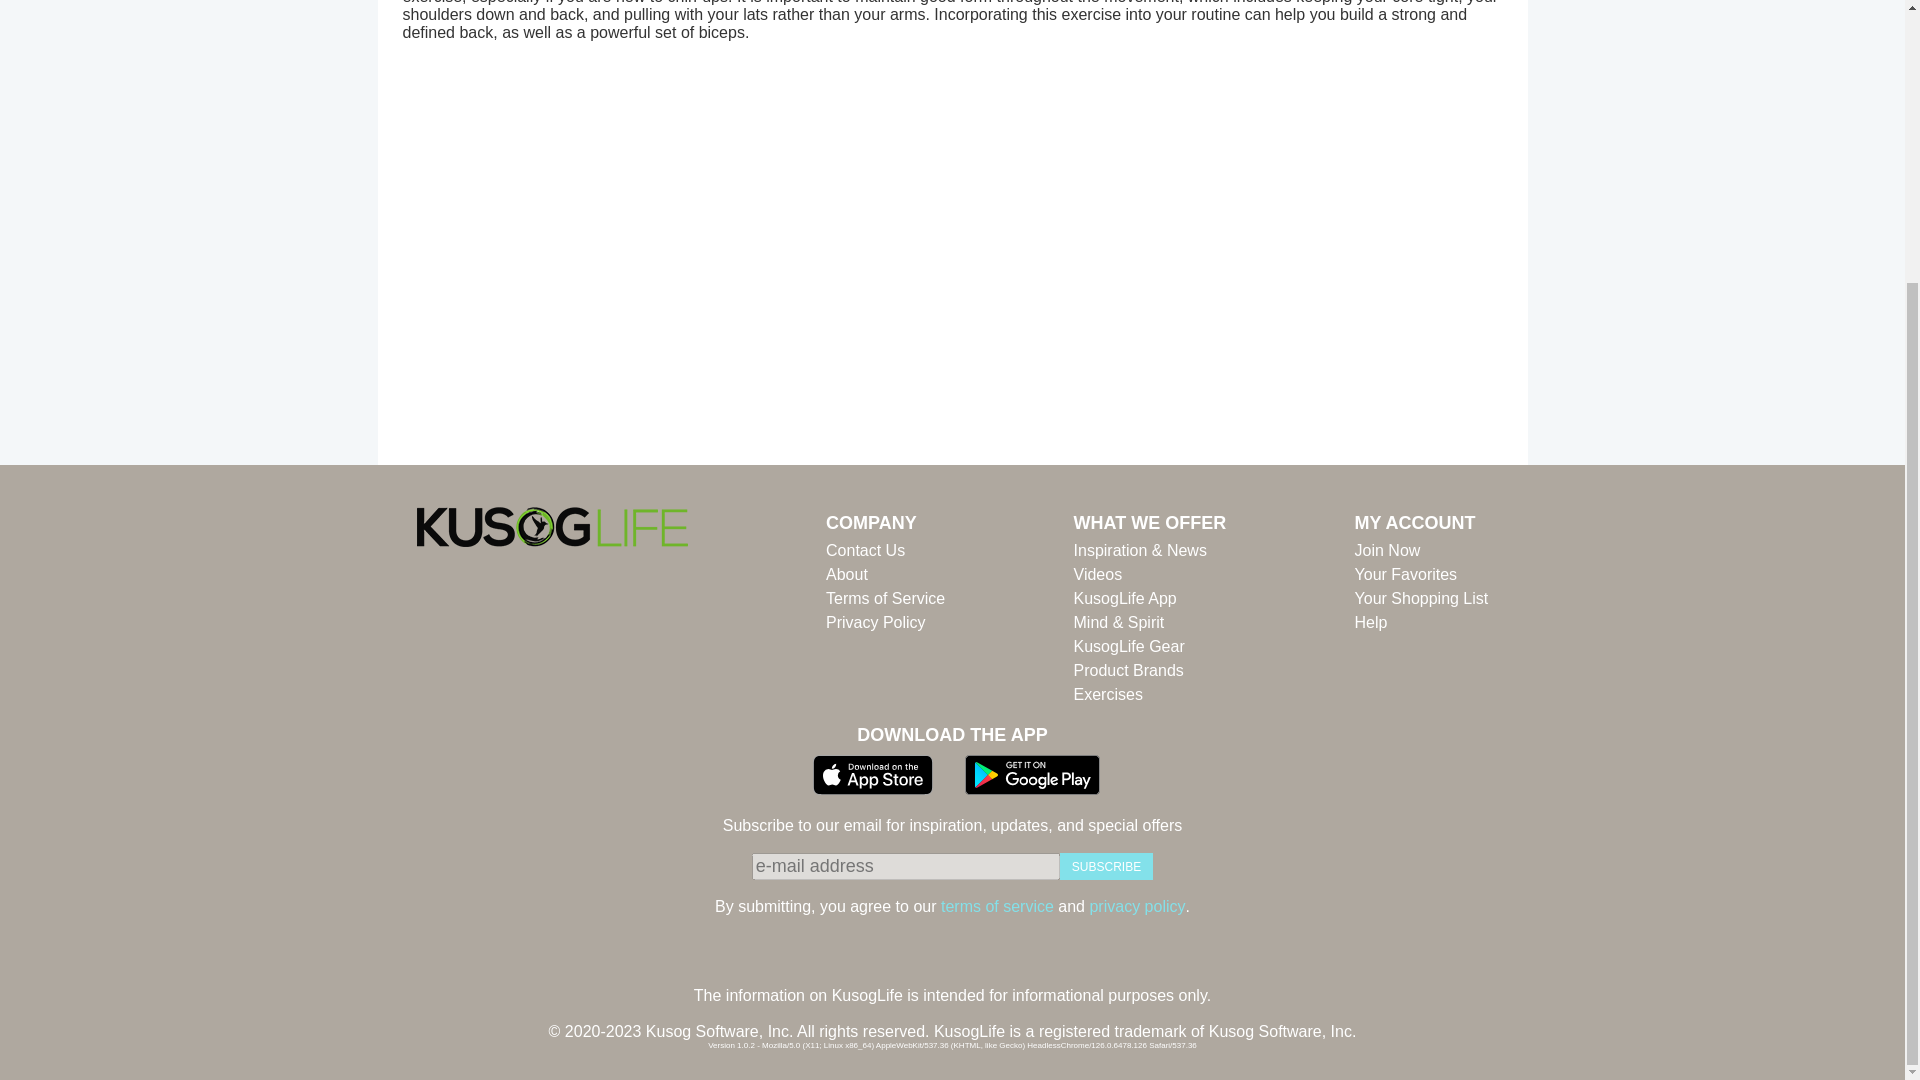 The width and height of the screenshot is (1920, 1080). Describe the element at coordinates (997, 906) in the screenshot. I see `terms of service` at that location.